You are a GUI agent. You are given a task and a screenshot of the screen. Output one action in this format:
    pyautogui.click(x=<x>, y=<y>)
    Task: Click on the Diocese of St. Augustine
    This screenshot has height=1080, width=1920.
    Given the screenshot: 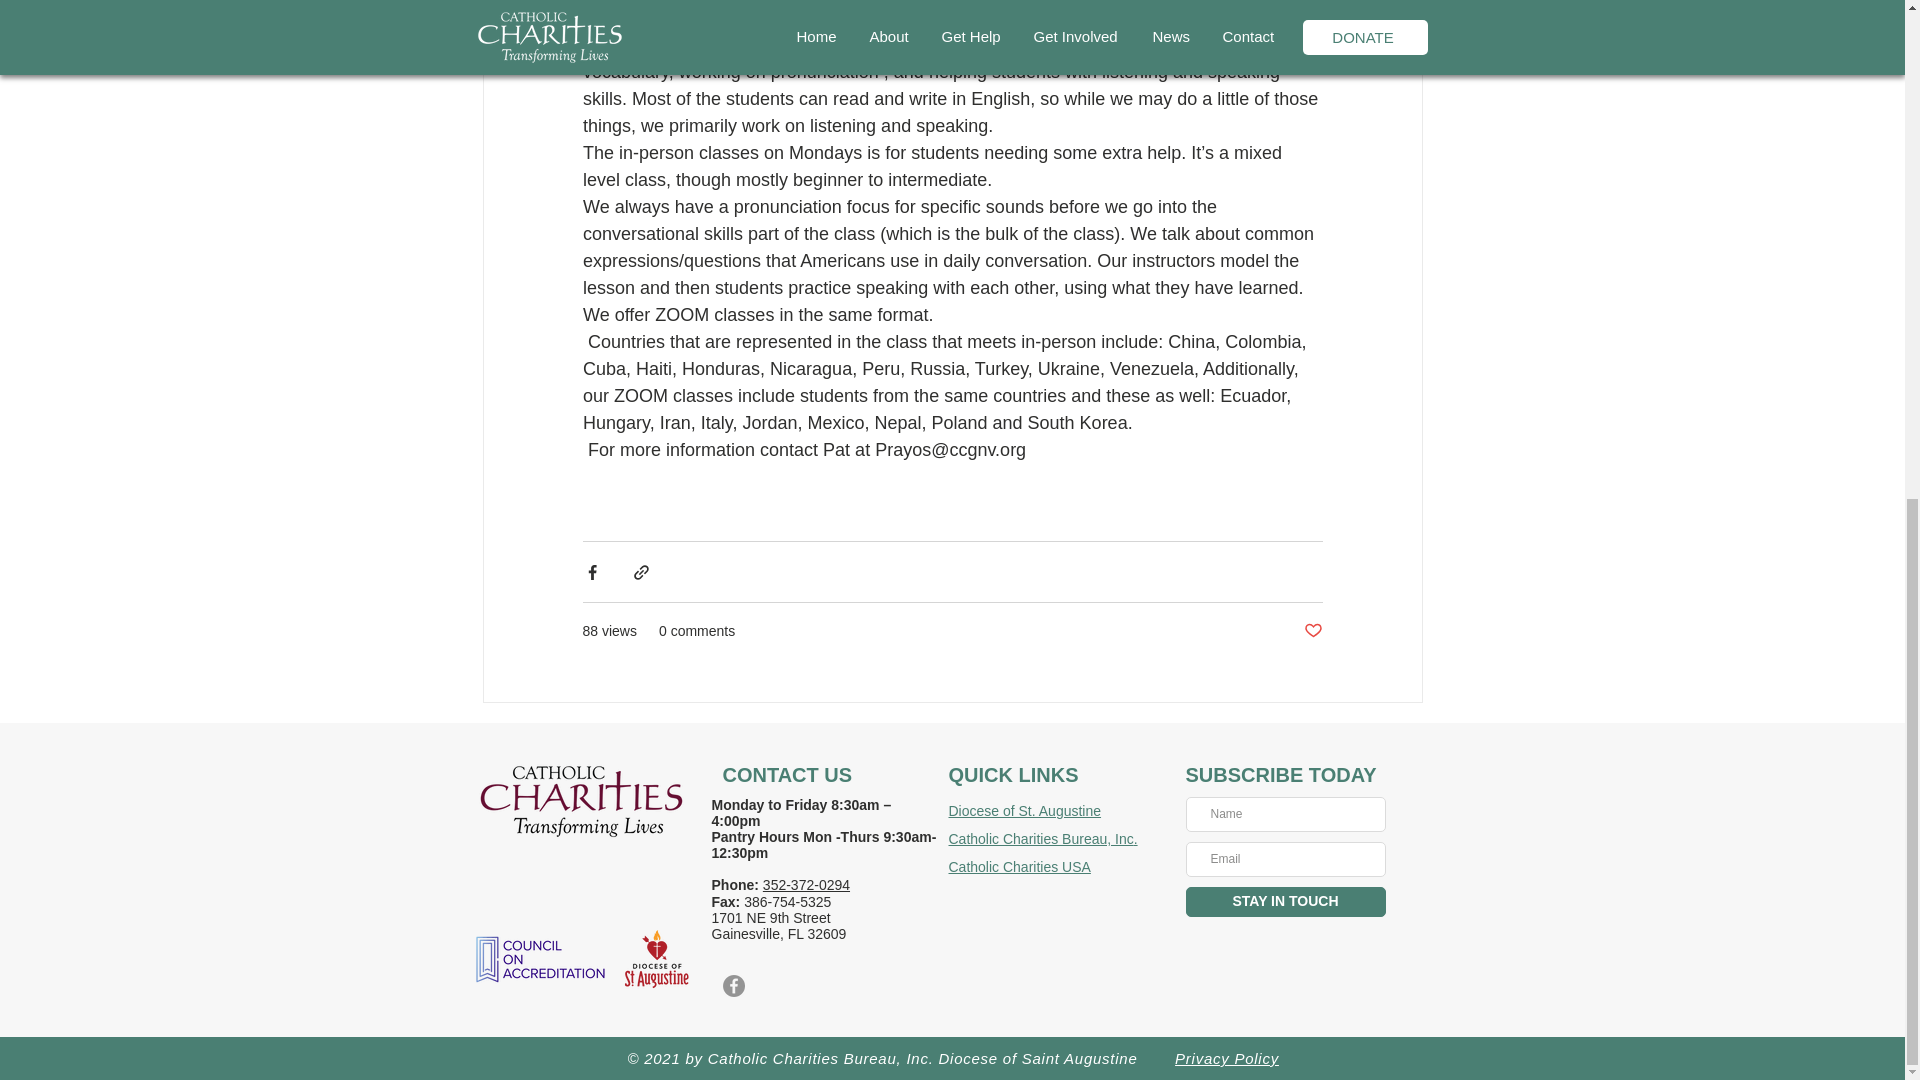 What is the action you would take?
    pyautogui.click(x=1024, y=810)
    